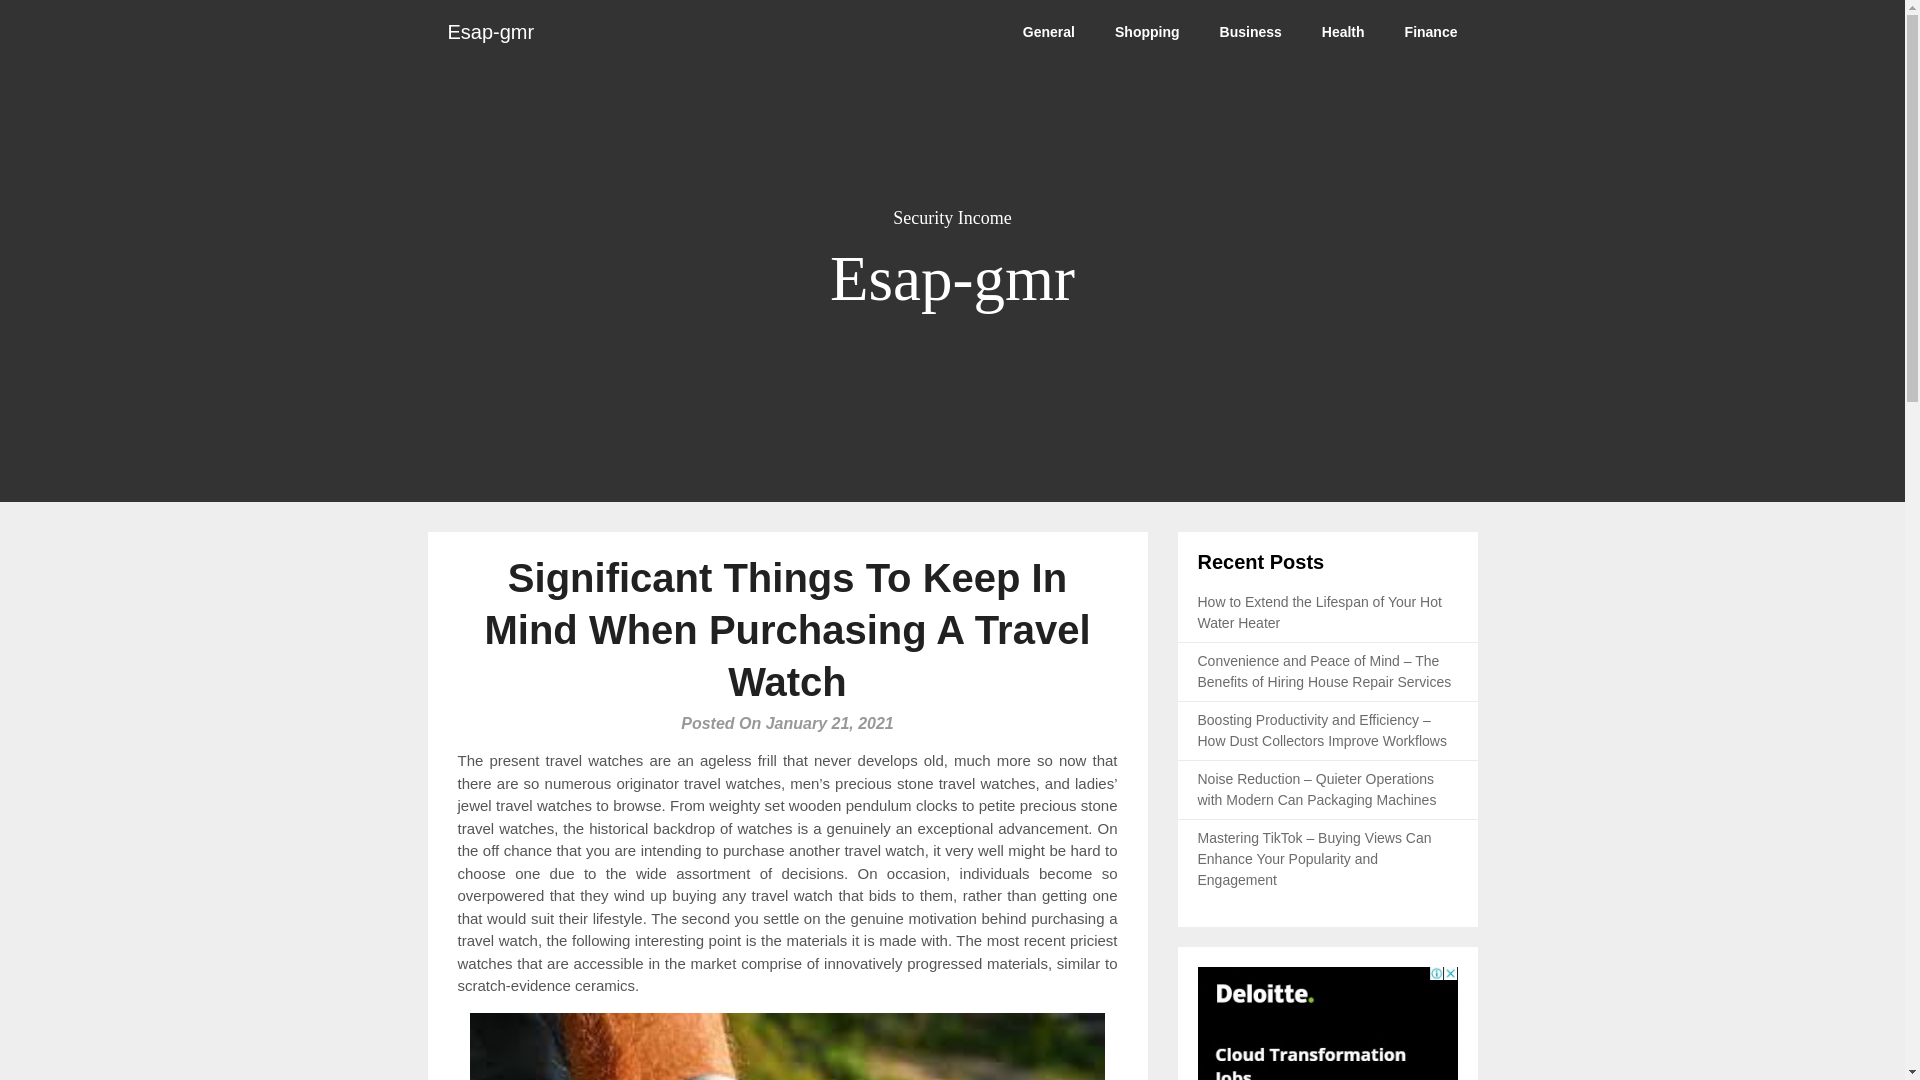 This screenshot has width=1920, height=1080. I want to click on Esap-gmr, so click(491, 32).